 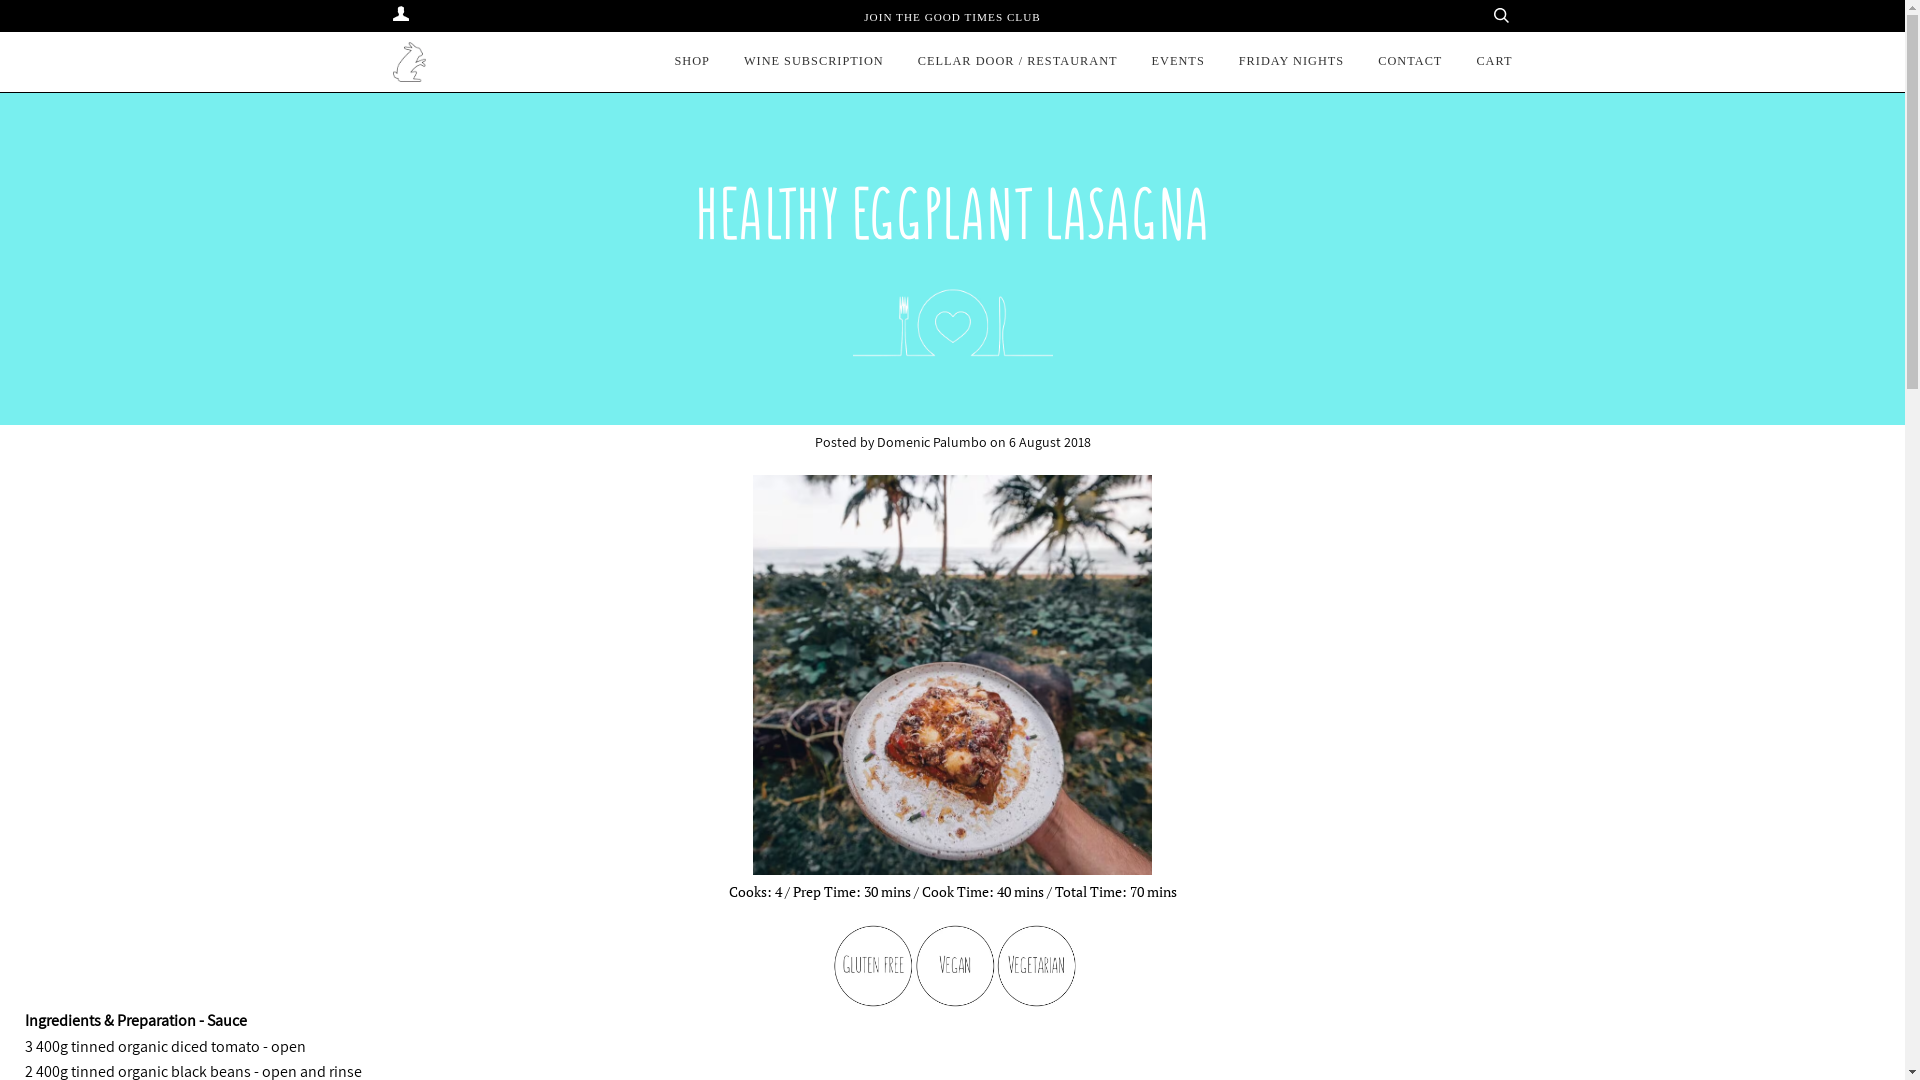 What do you see at coordinates (1178, 62) in the screenshot?
I see `EVENTS` at bounding box center [1178, 62].